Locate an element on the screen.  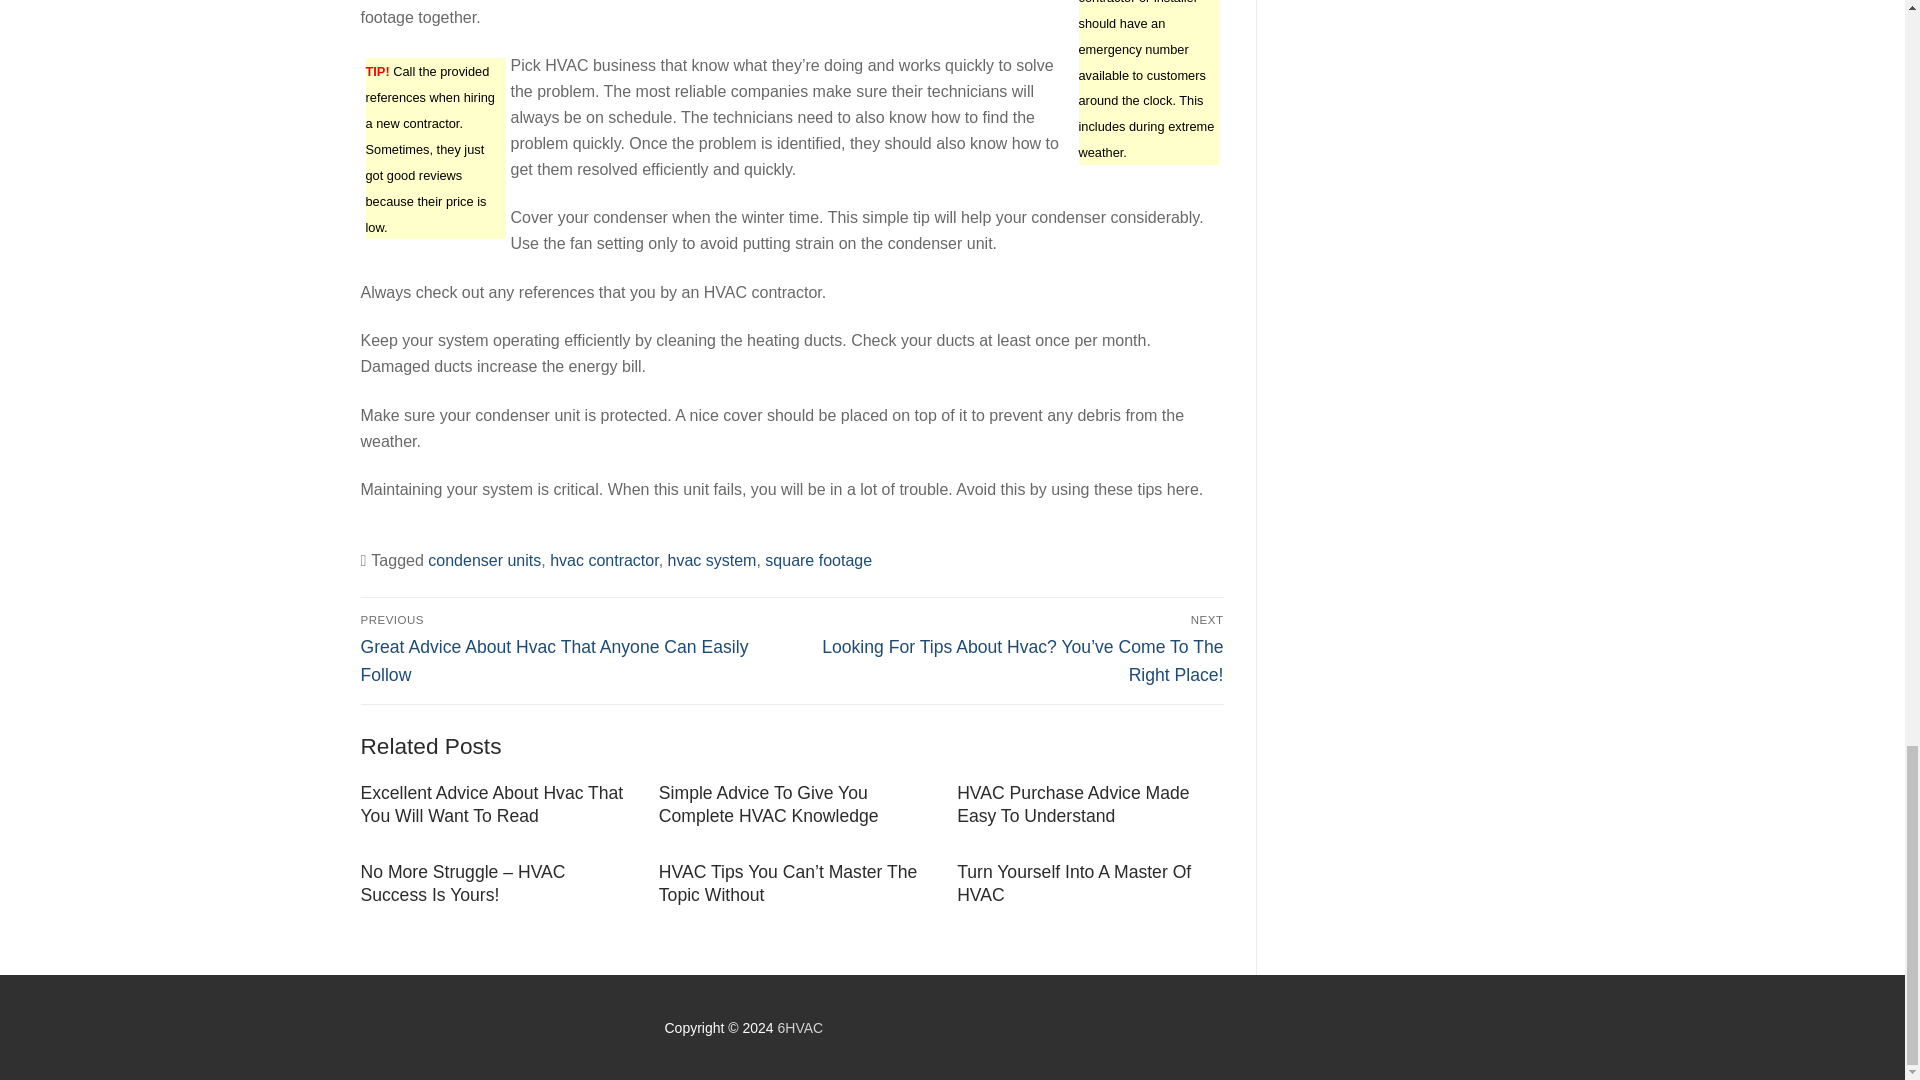
condenser units is located at coordinates (484, 560).